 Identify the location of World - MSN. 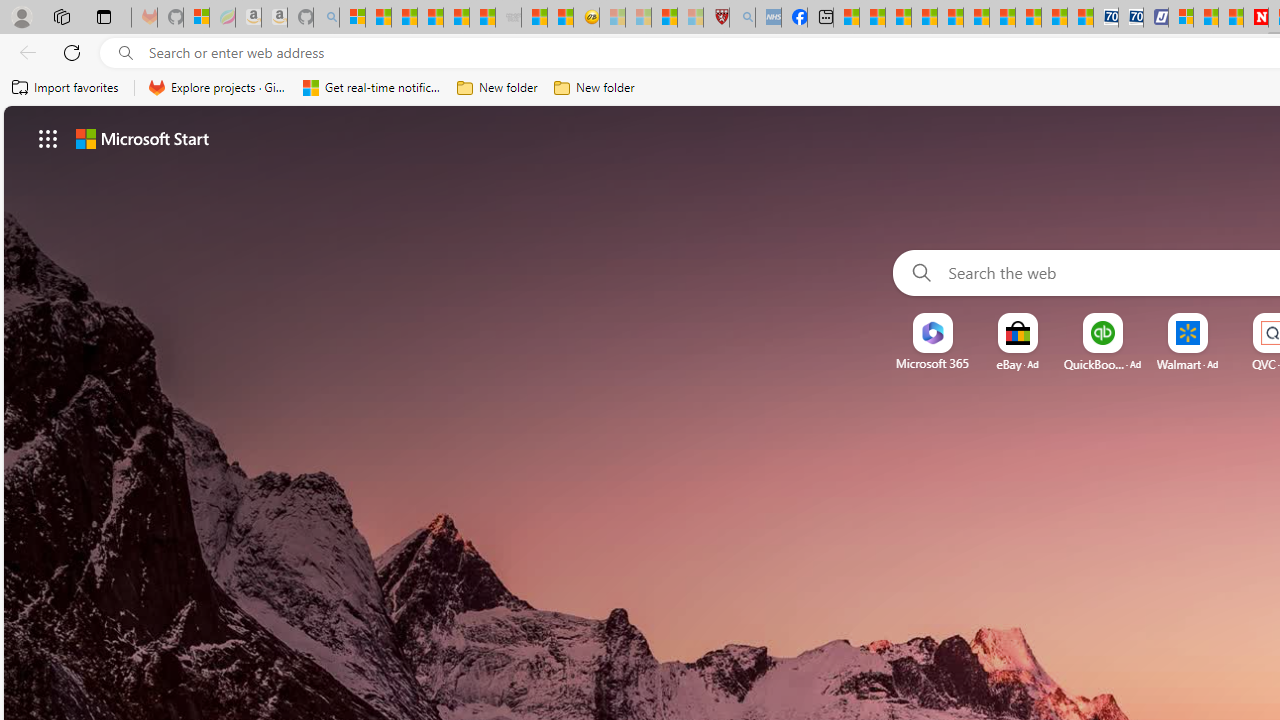
(898, 18).